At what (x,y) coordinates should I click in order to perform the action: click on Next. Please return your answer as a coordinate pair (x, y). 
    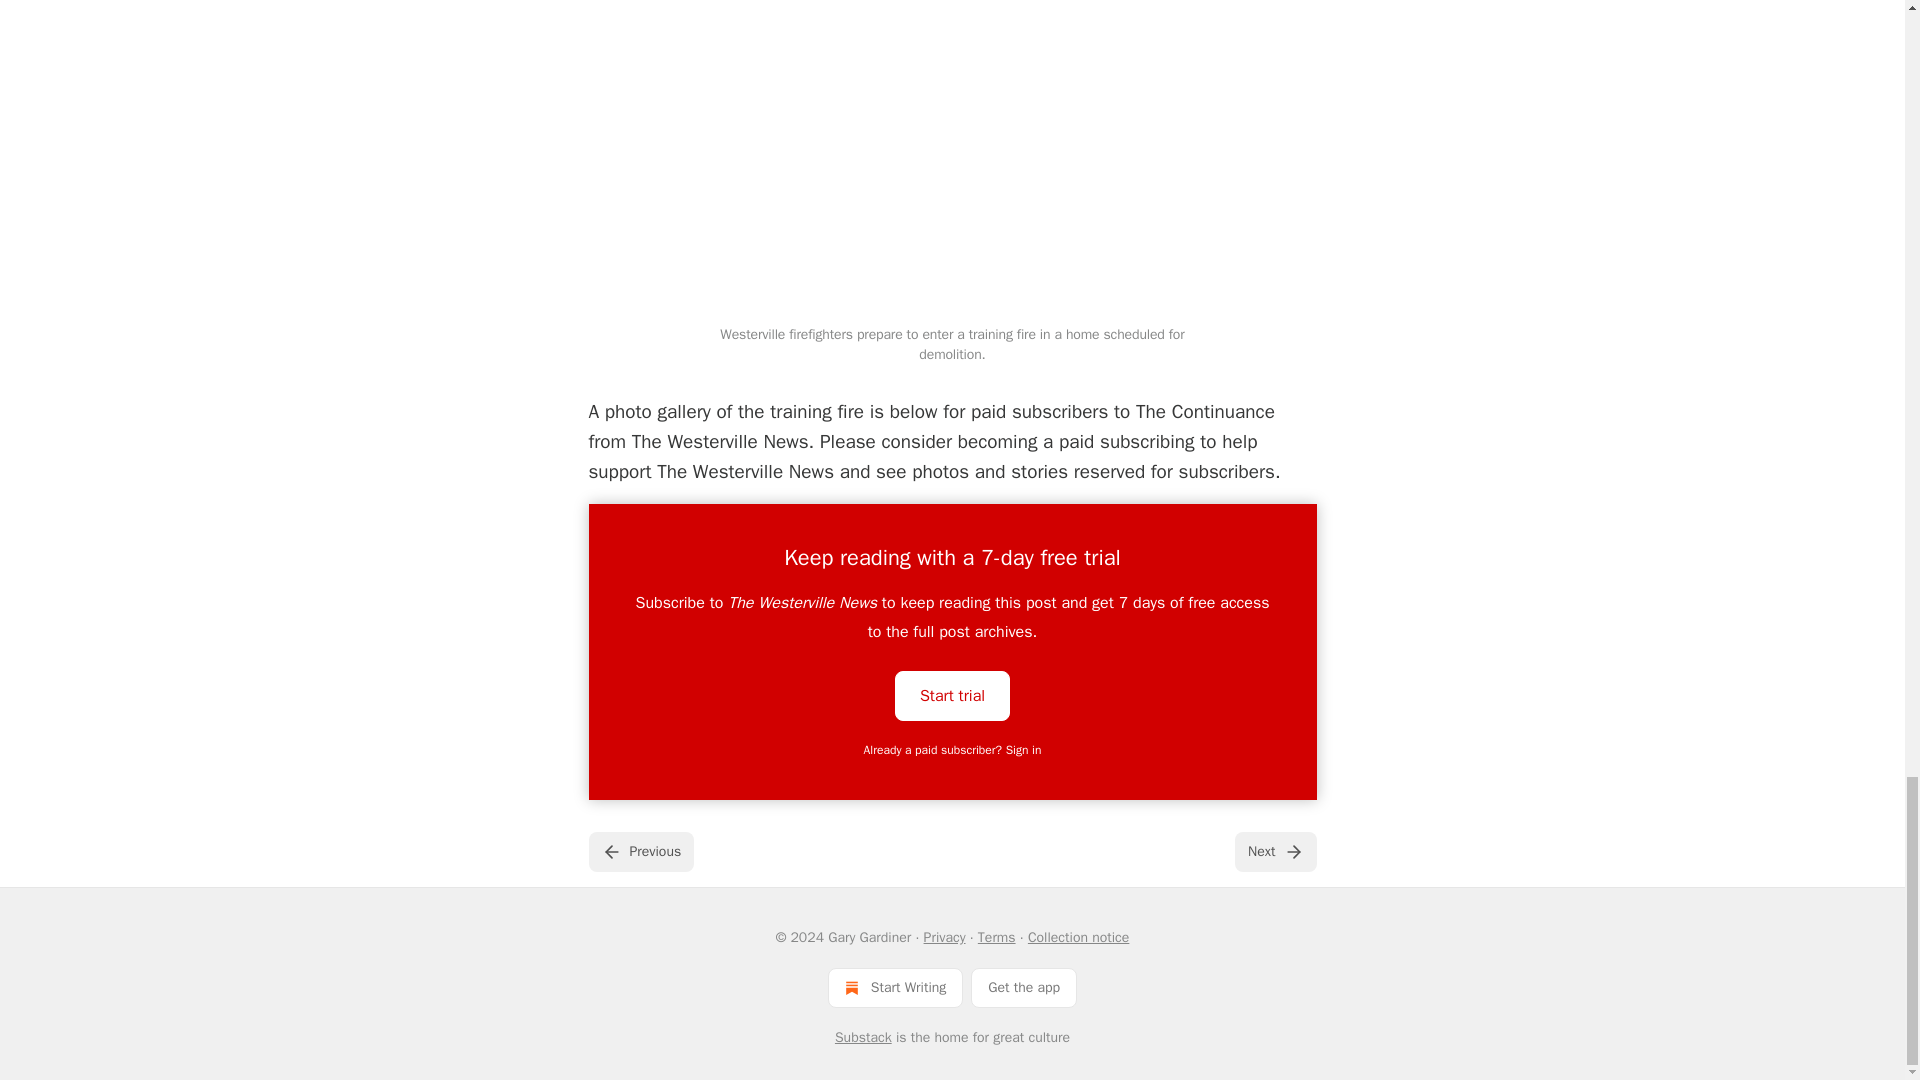
    Looking at the image, I should click on (1274, 851).